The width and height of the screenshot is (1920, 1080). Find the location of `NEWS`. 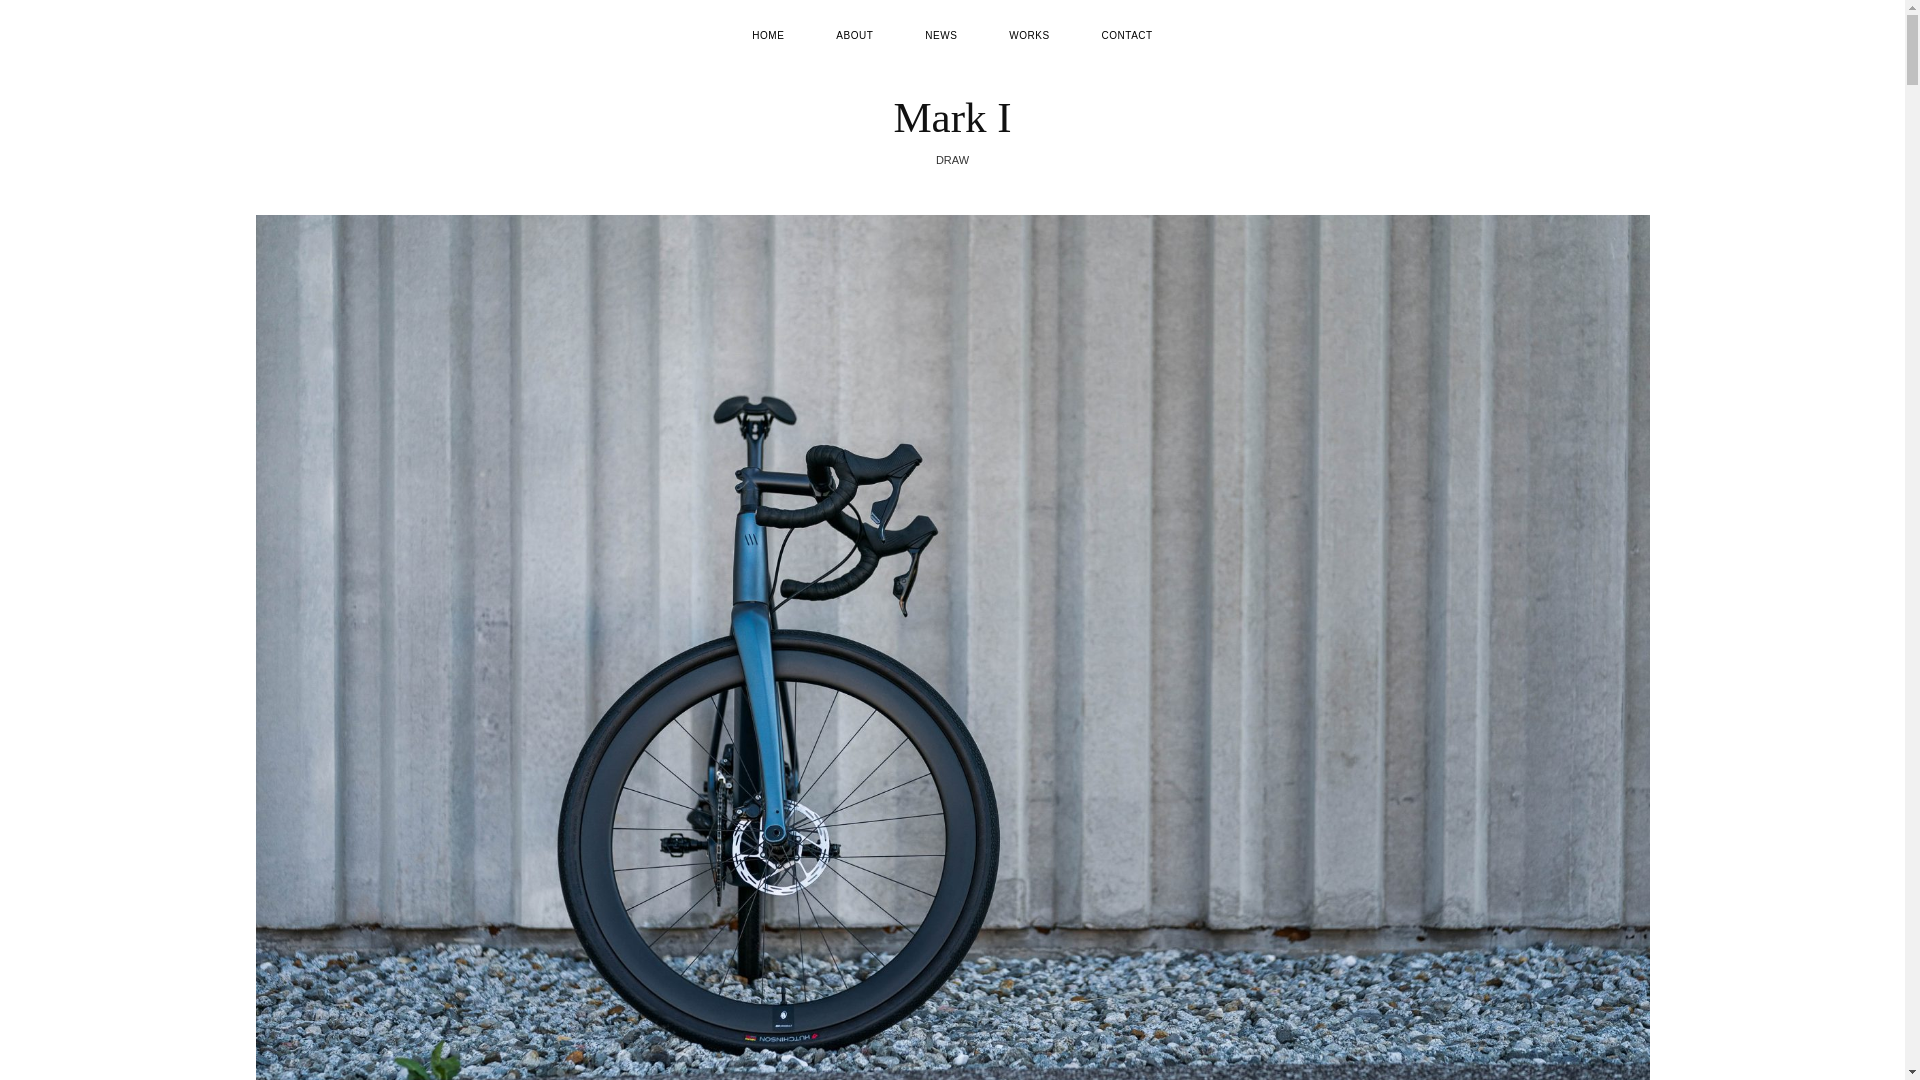

NEWS is located at coordinates (940, 34).